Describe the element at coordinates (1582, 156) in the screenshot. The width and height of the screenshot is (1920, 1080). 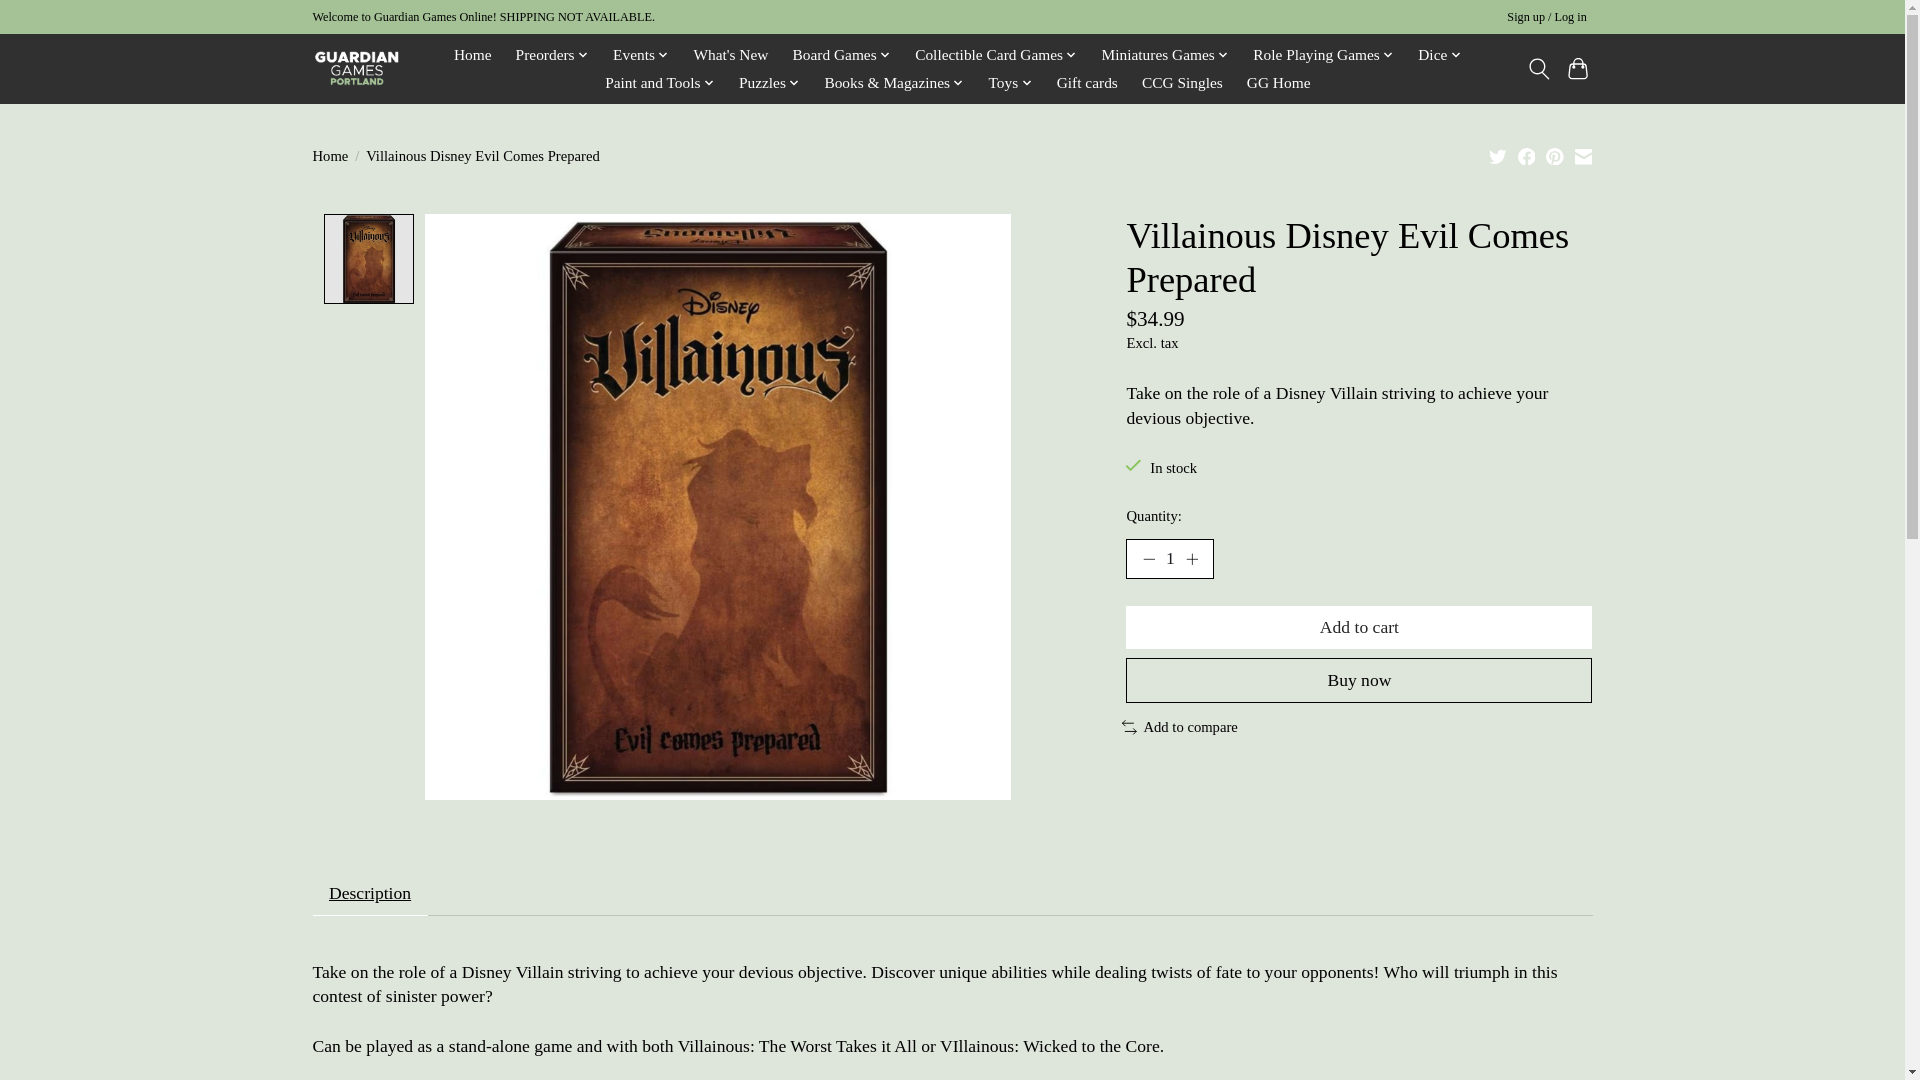
I see `Share by Email` at that location.